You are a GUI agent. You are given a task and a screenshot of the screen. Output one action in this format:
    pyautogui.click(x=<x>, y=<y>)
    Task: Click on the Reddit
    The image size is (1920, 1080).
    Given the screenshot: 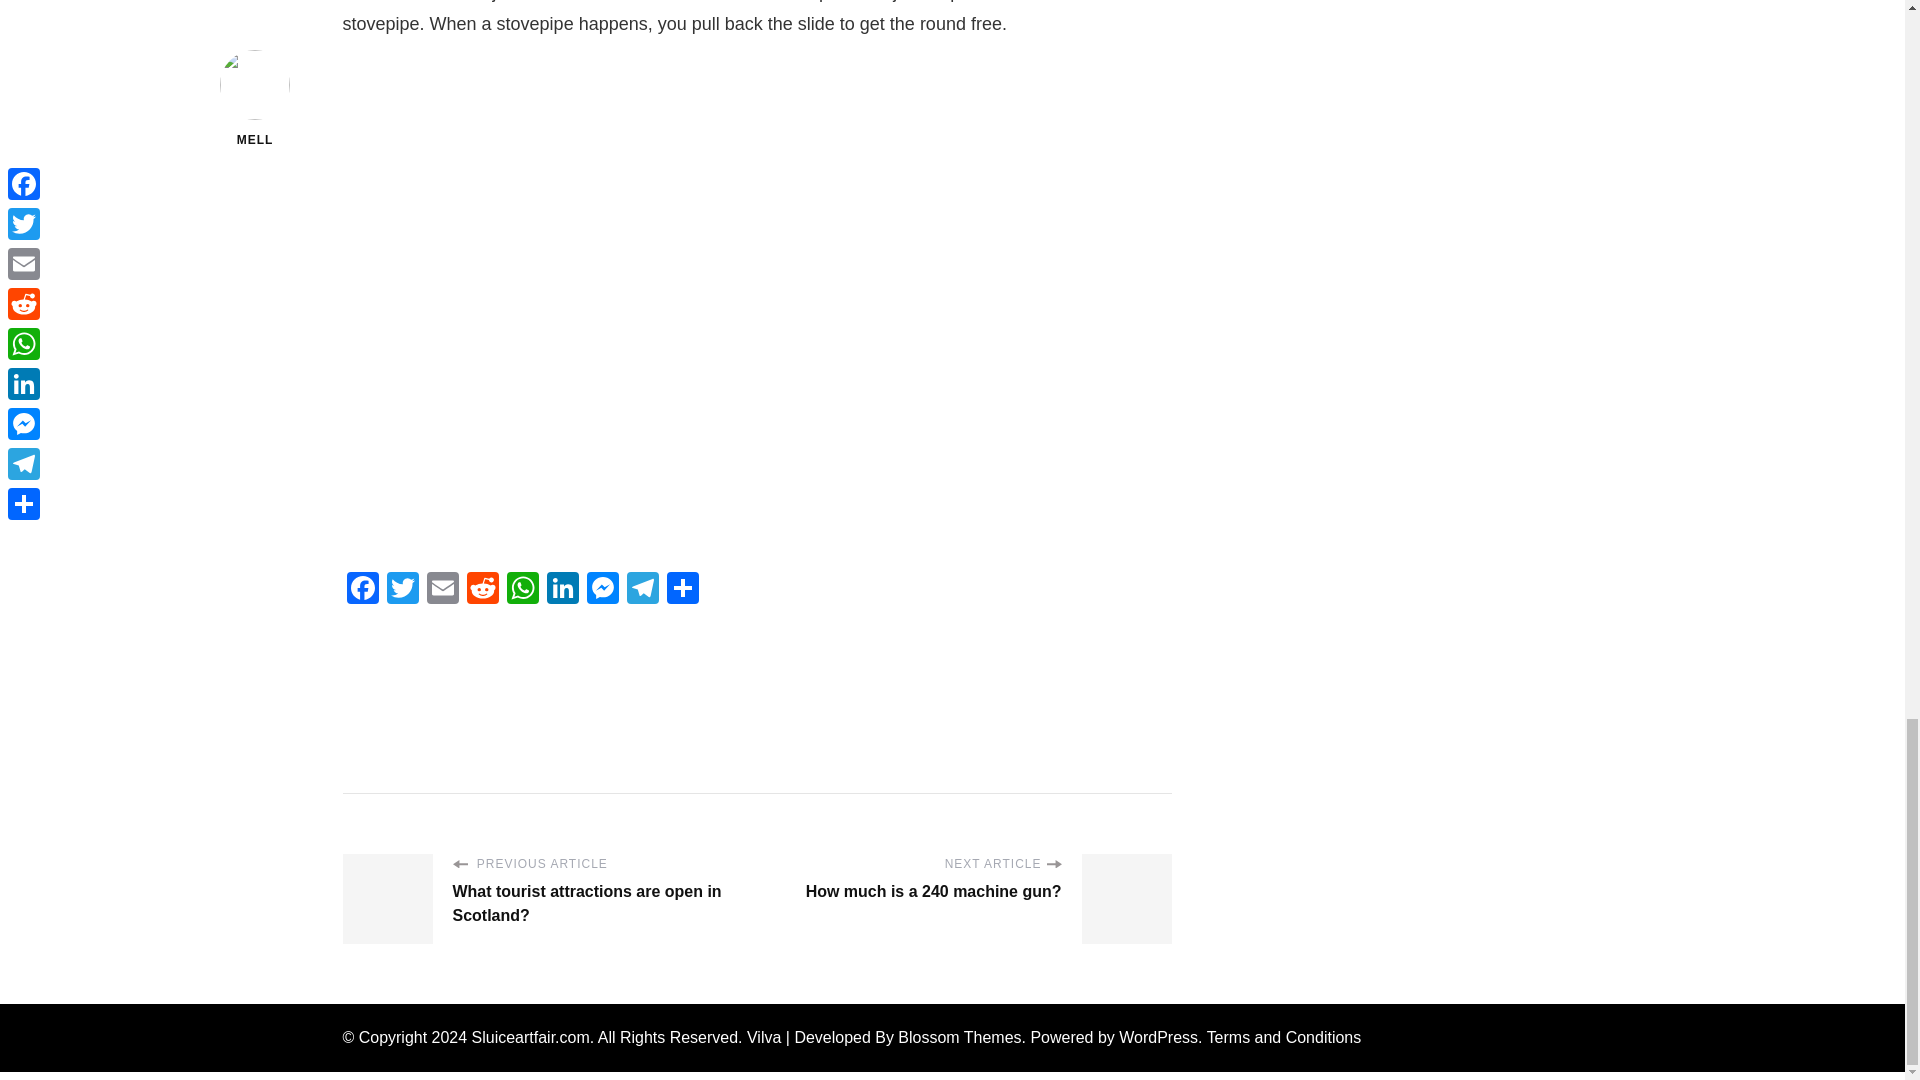 What is the action you would take?
    pyautogui.click(x=482, y=590)
    